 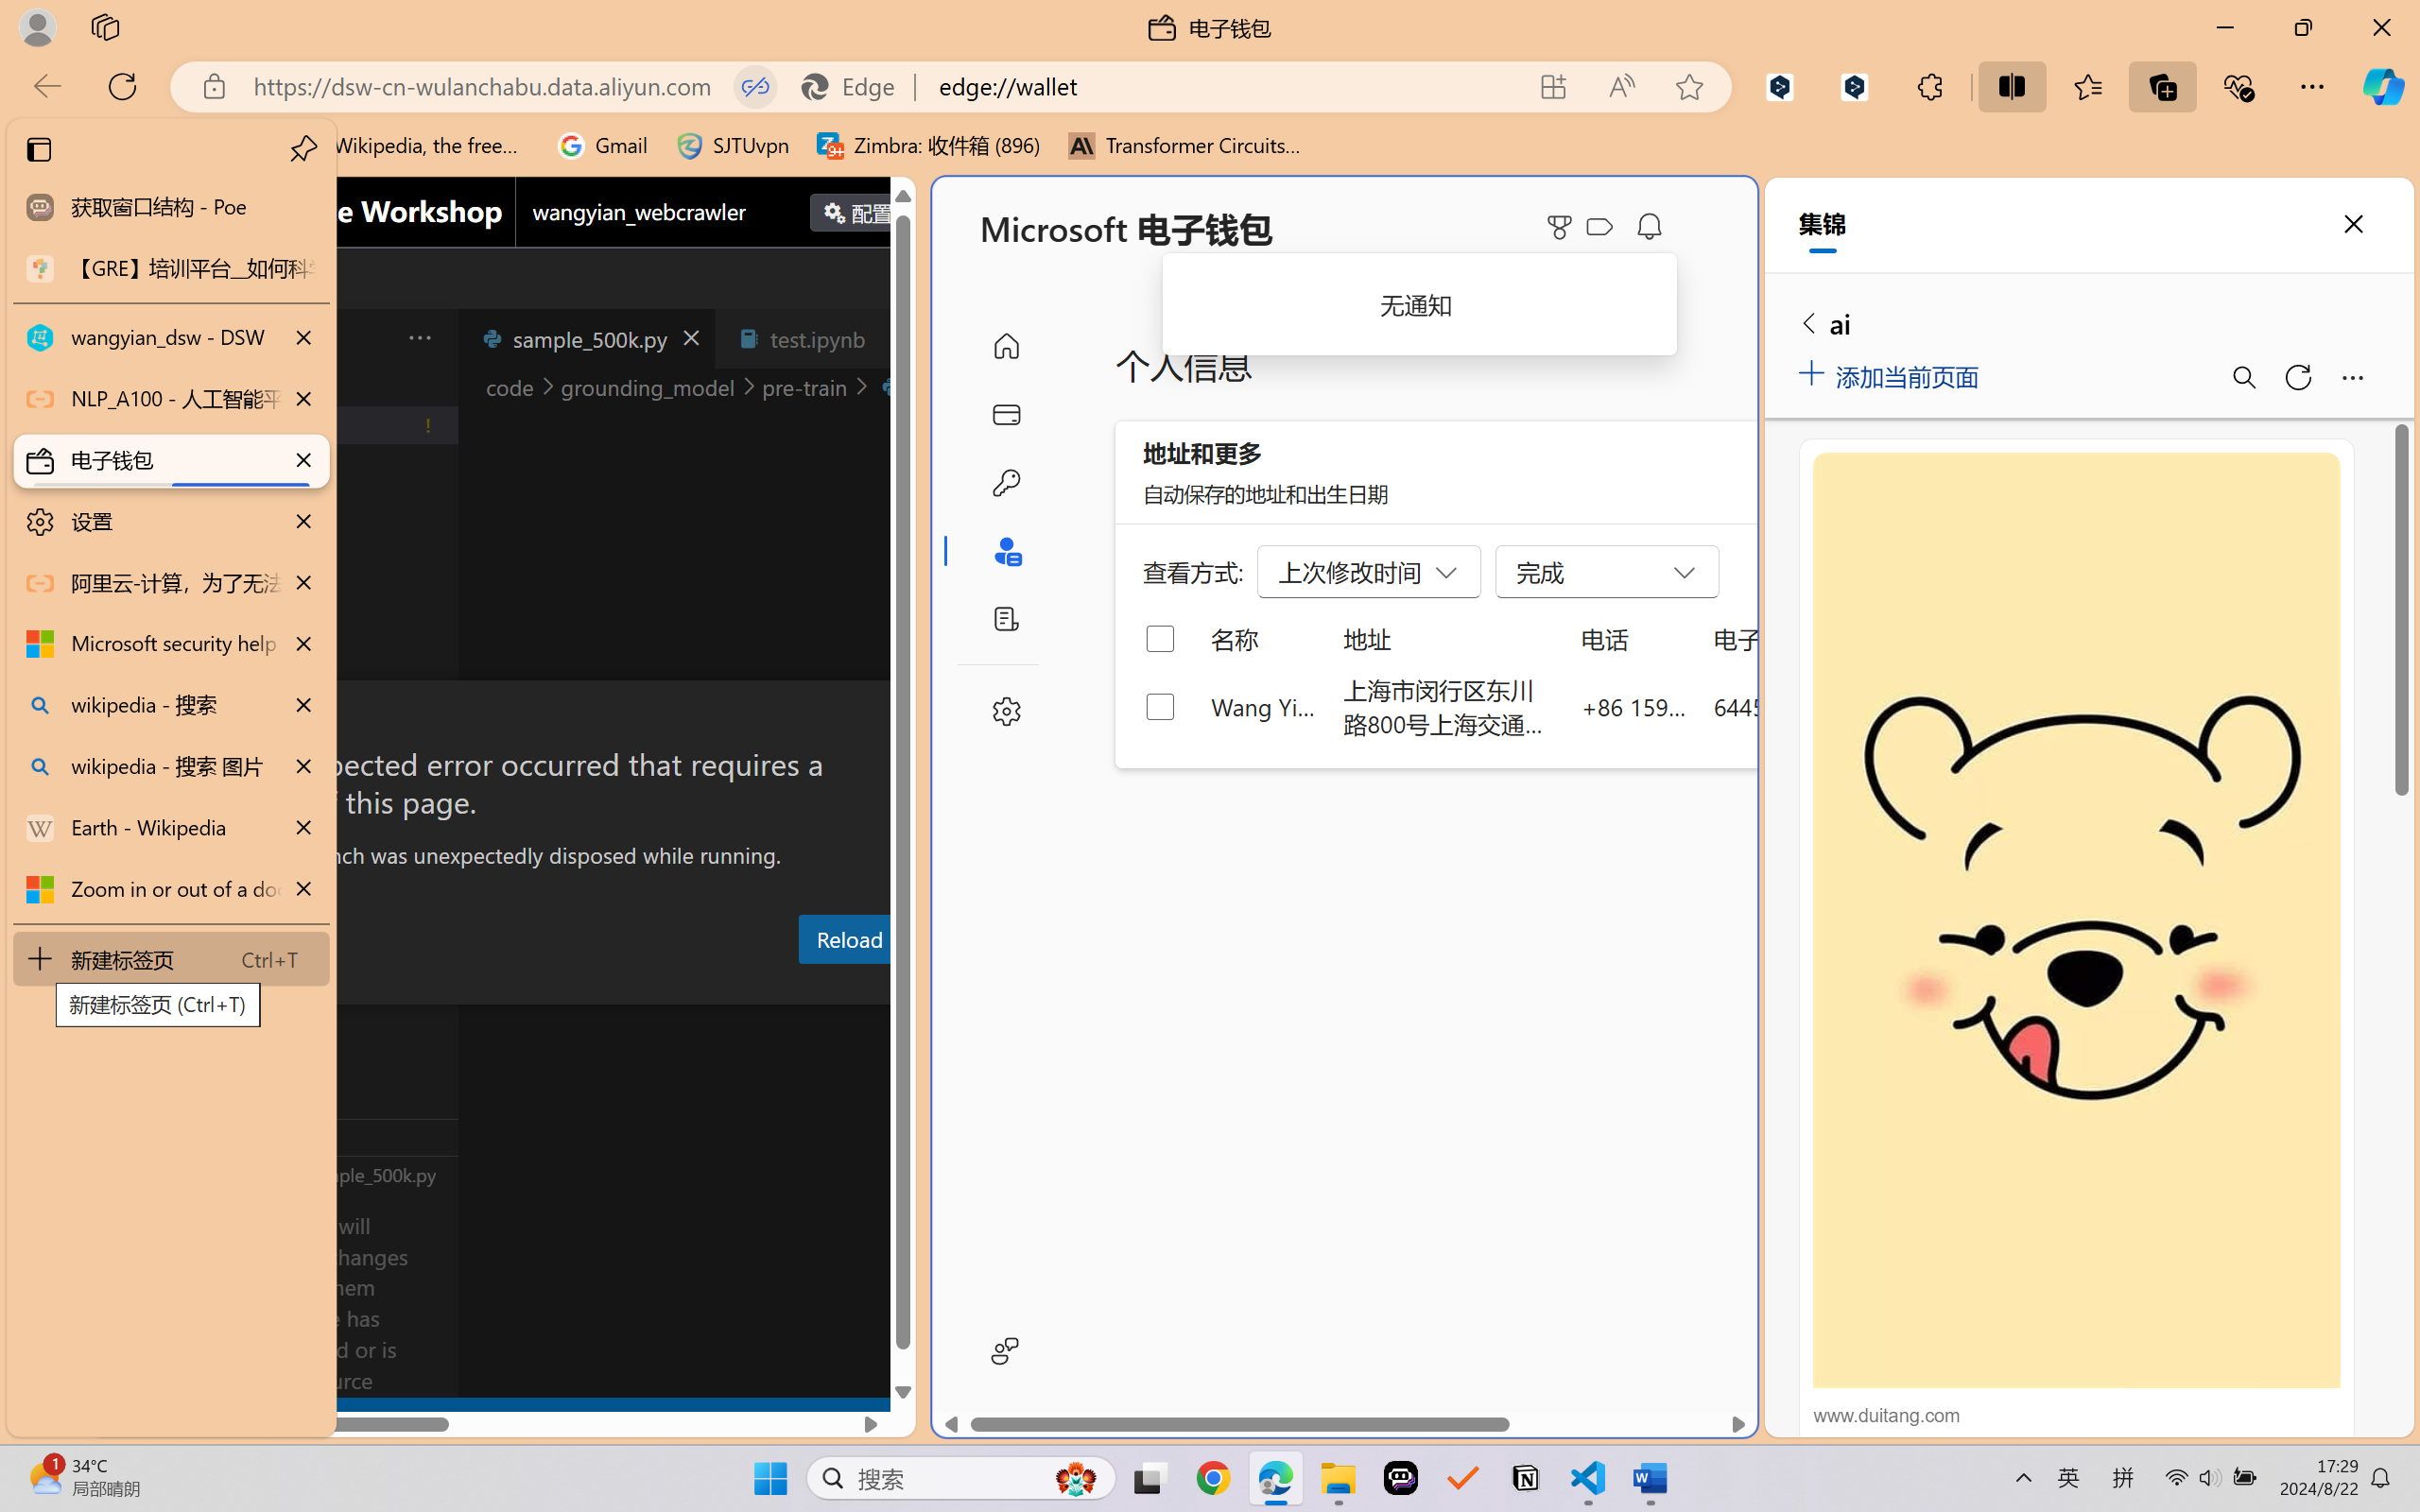 I want to click on wangyian_dsw - DSW, so click(x=170, y=338).